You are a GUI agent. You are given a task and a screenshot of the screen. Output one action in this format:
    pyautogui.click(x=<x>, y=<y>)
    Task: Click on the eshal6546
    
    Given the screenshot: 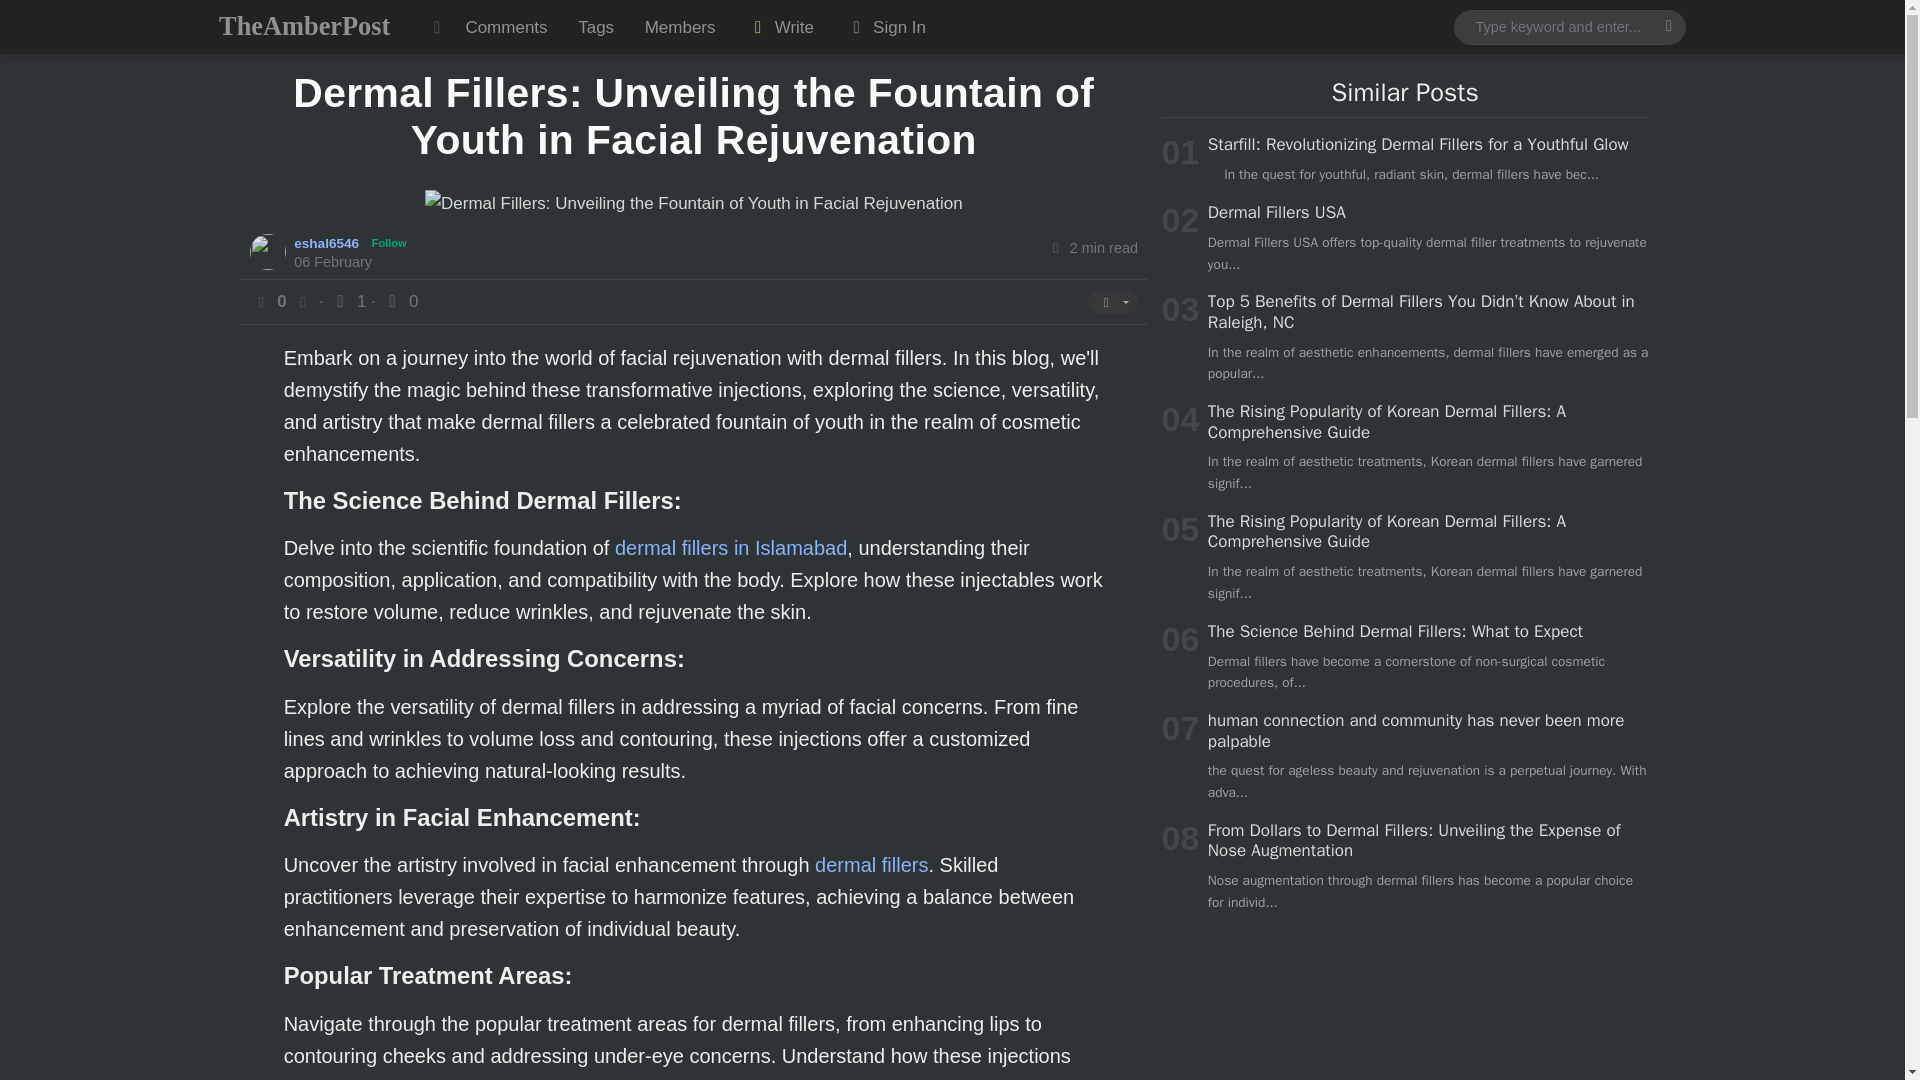 What is the action you would take?
    pyautogui.click(x=328, y=242)
    